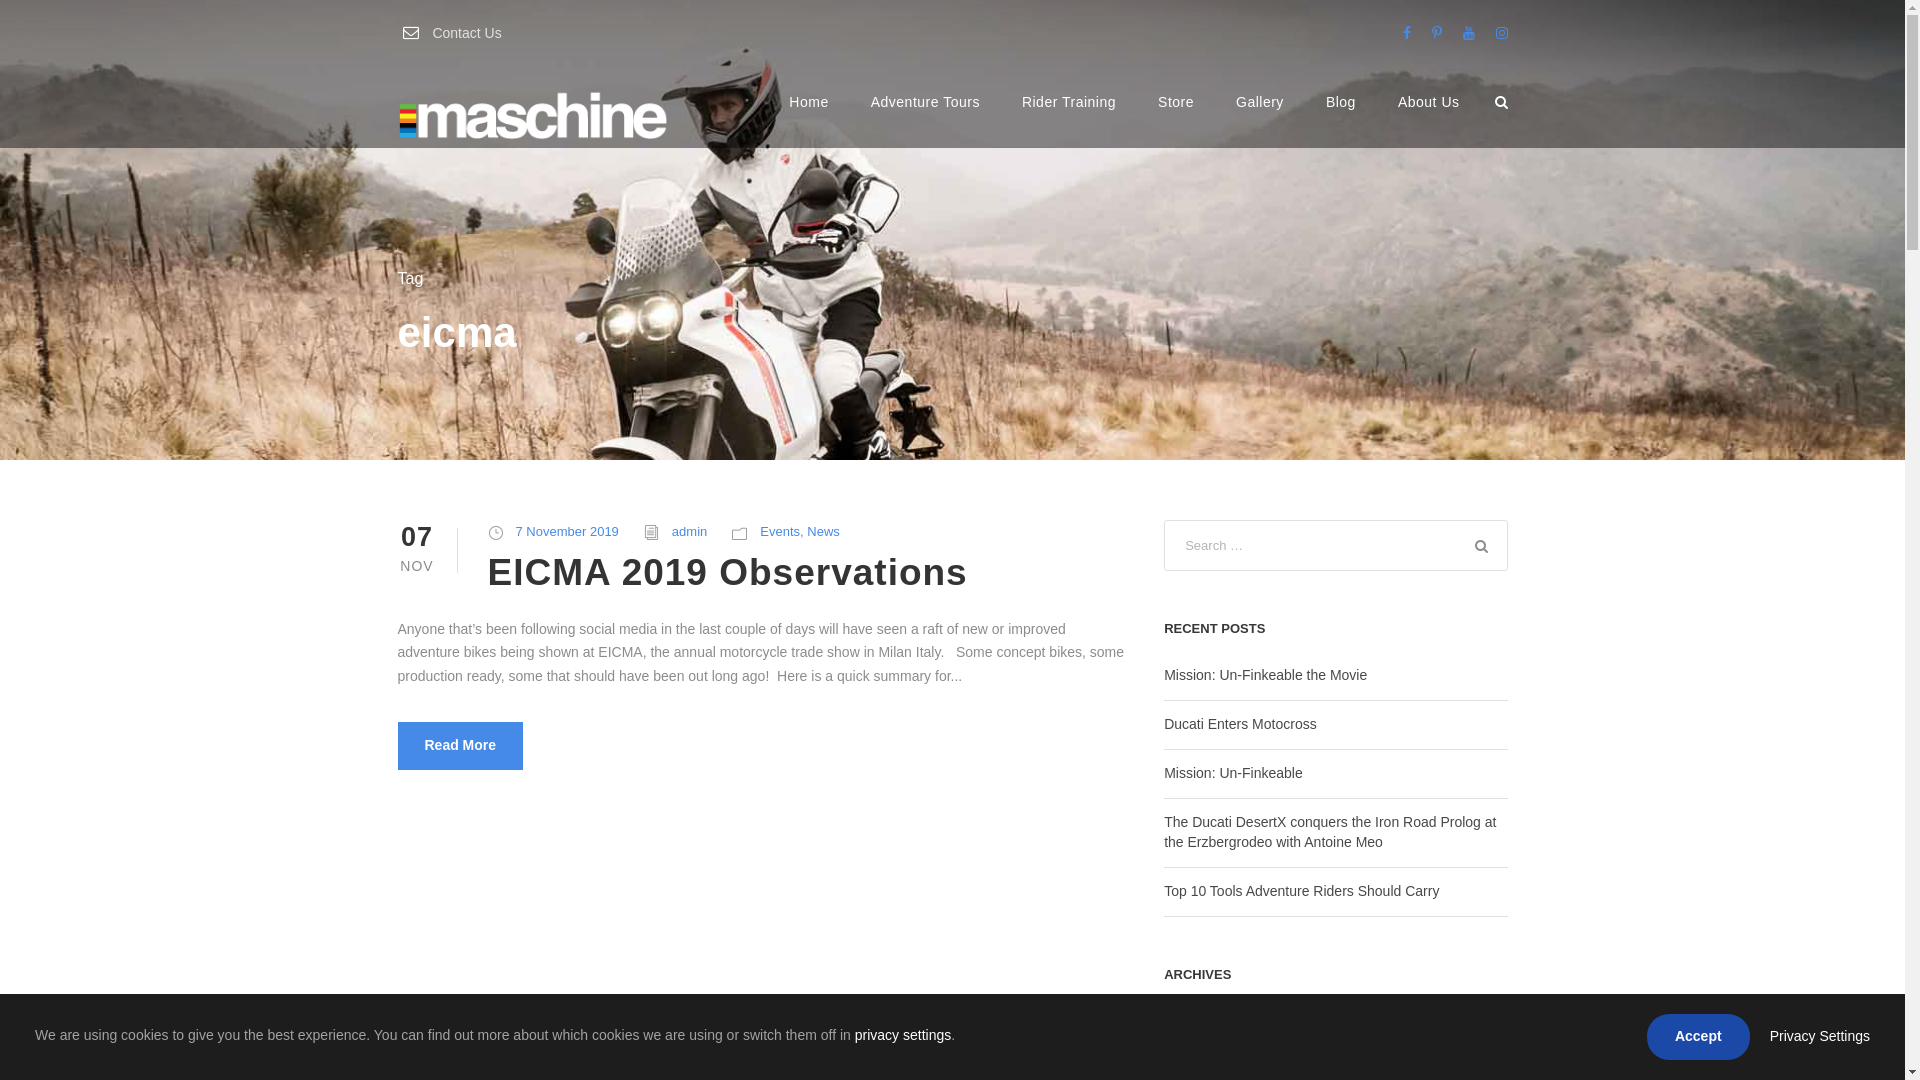  Describe the element at coordinates (1820, 1036) in the screenshot. I see `Privacy Settings` at that location.